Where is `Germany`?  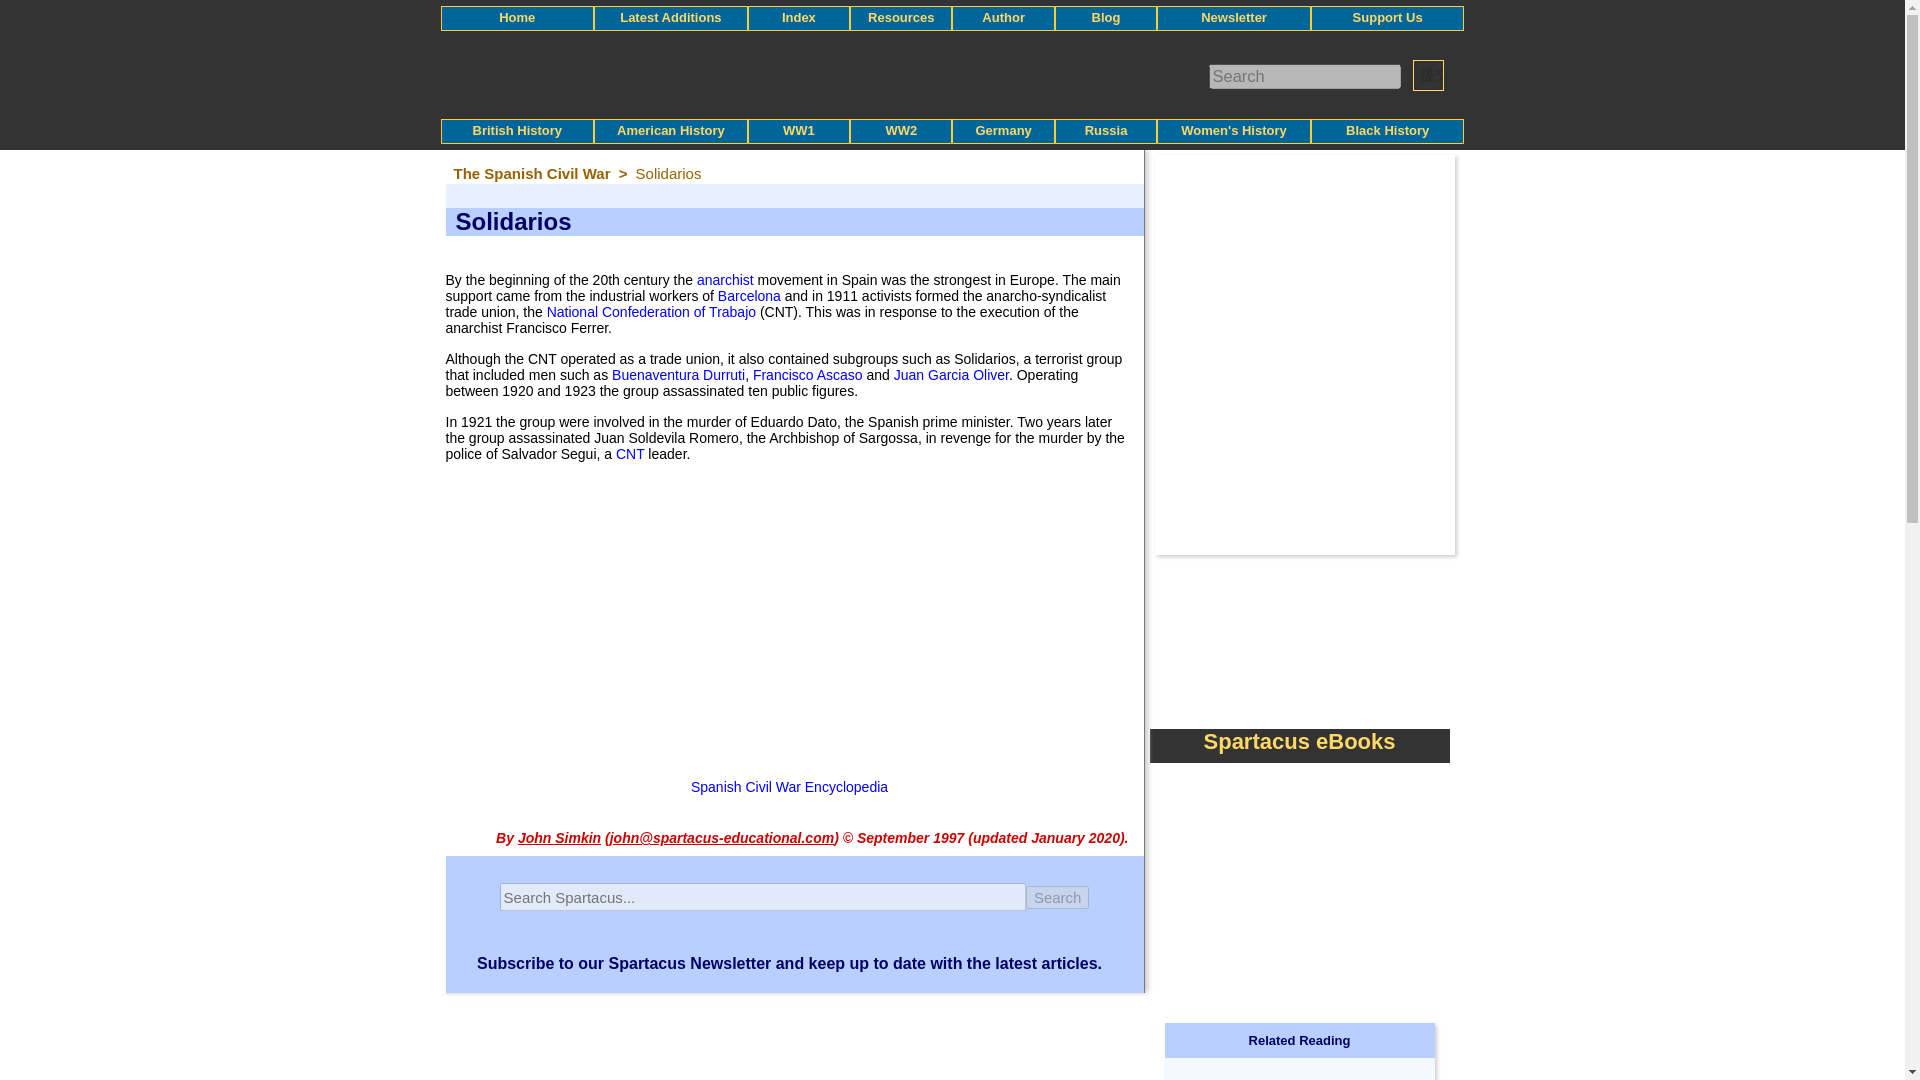 Germany is located at coordinates (1003, 130).